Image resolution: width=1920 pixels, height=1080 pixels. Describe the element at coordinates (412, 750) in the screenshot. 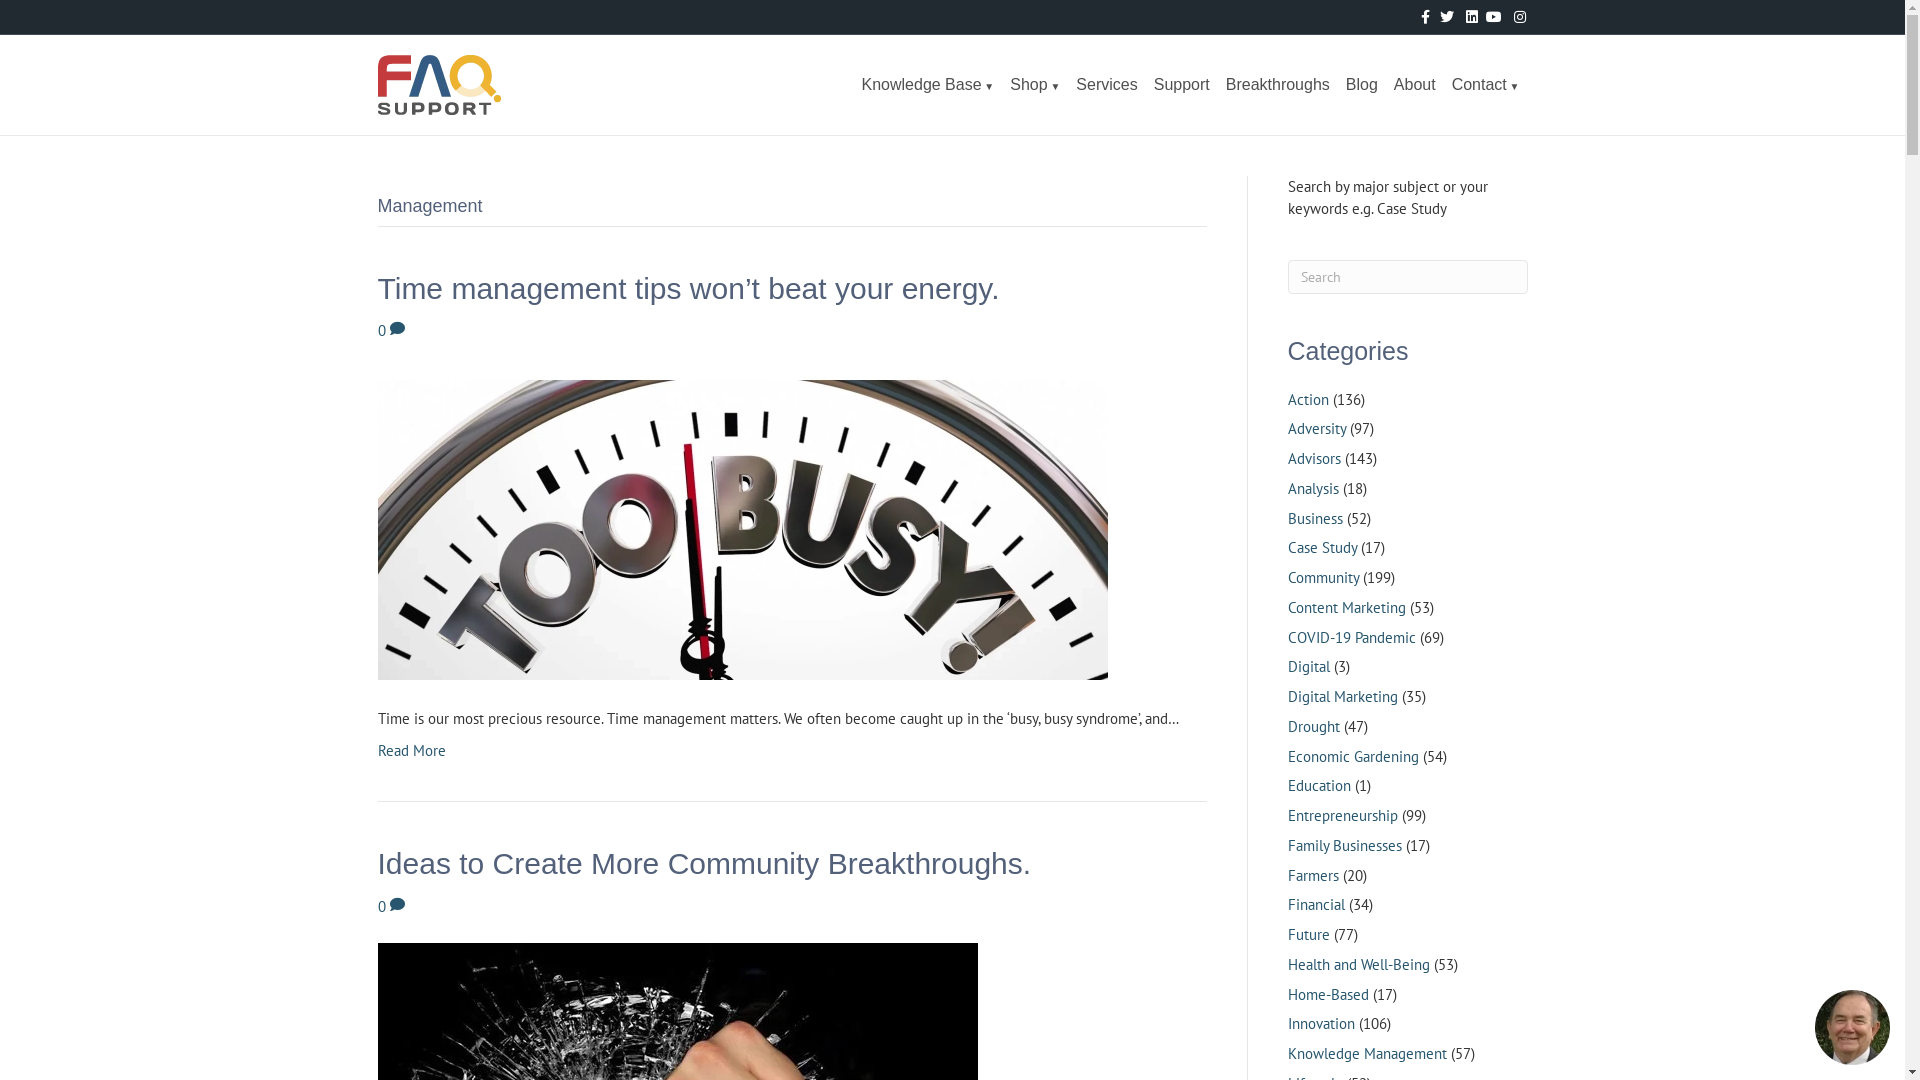

I see `Read More` at that location.